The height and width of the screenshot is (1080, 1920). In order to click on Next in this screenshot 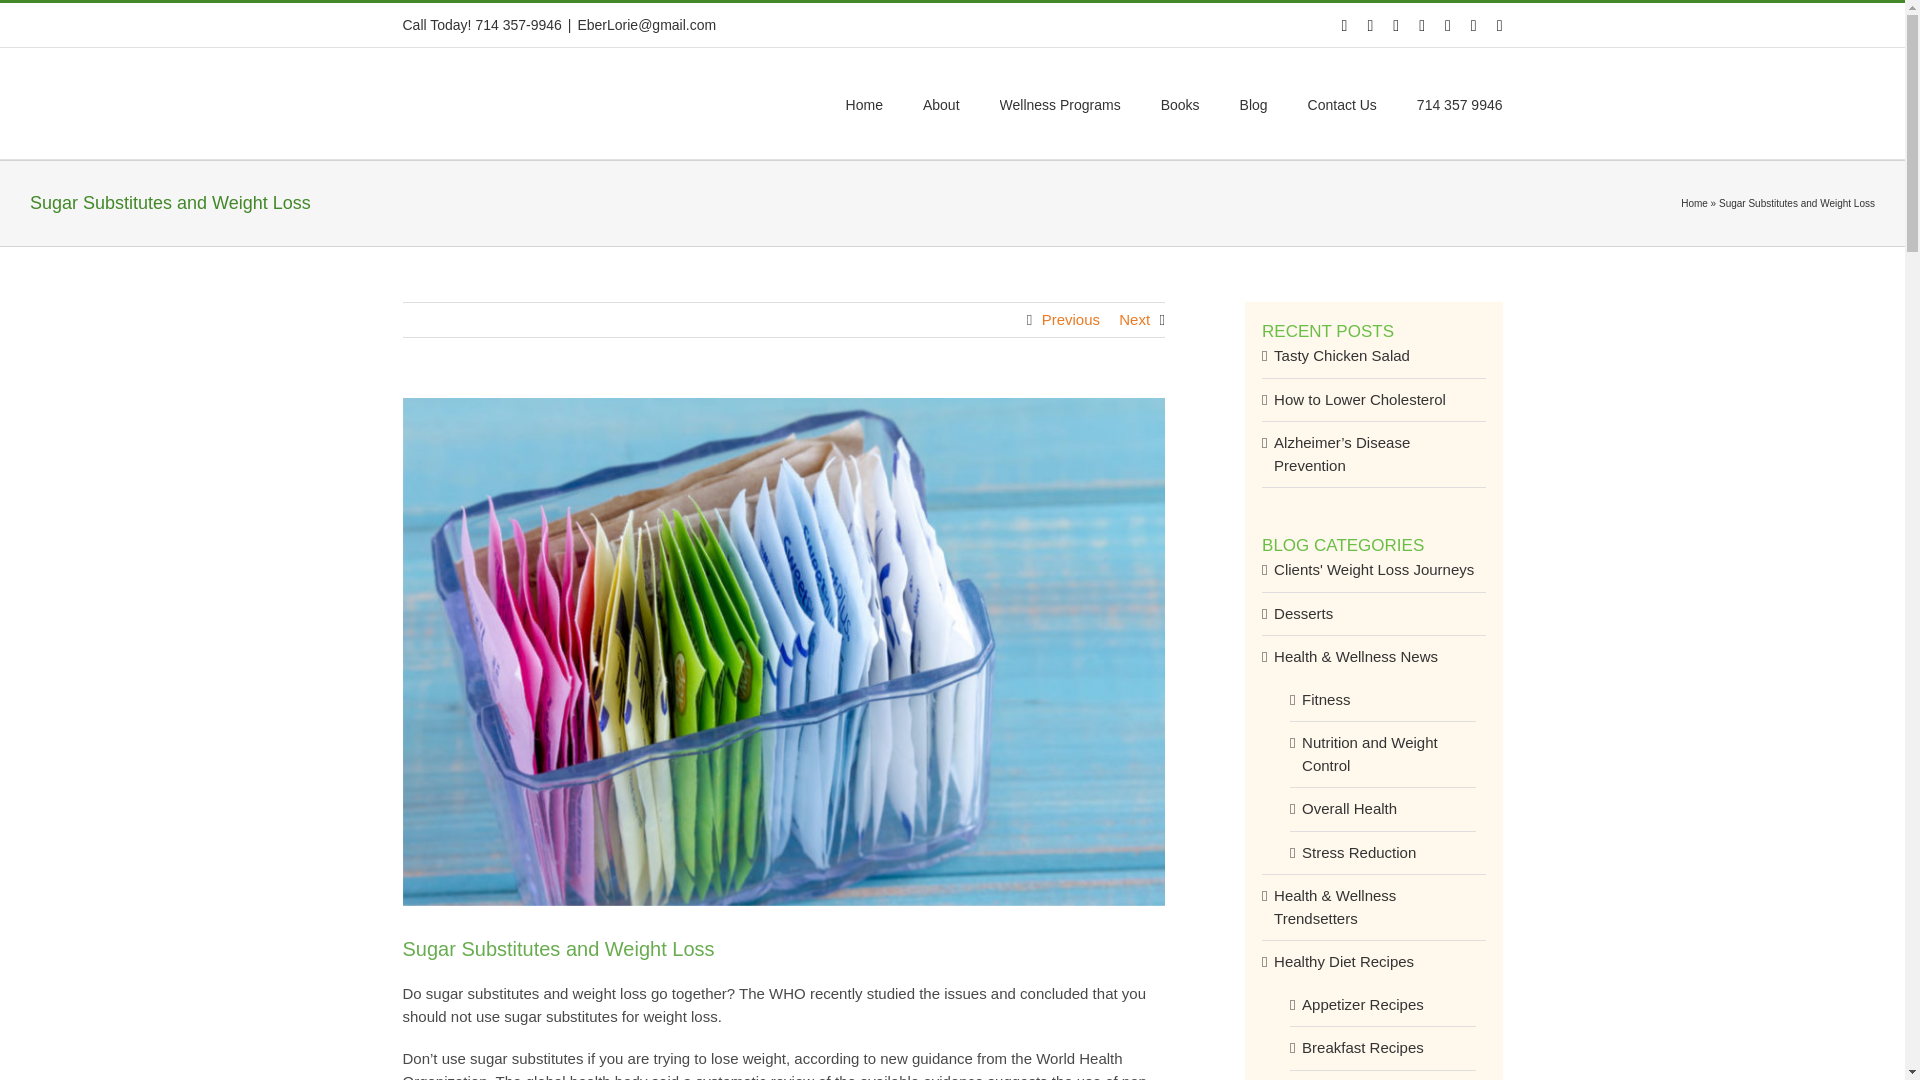, I will do `click(1134, 320)`.